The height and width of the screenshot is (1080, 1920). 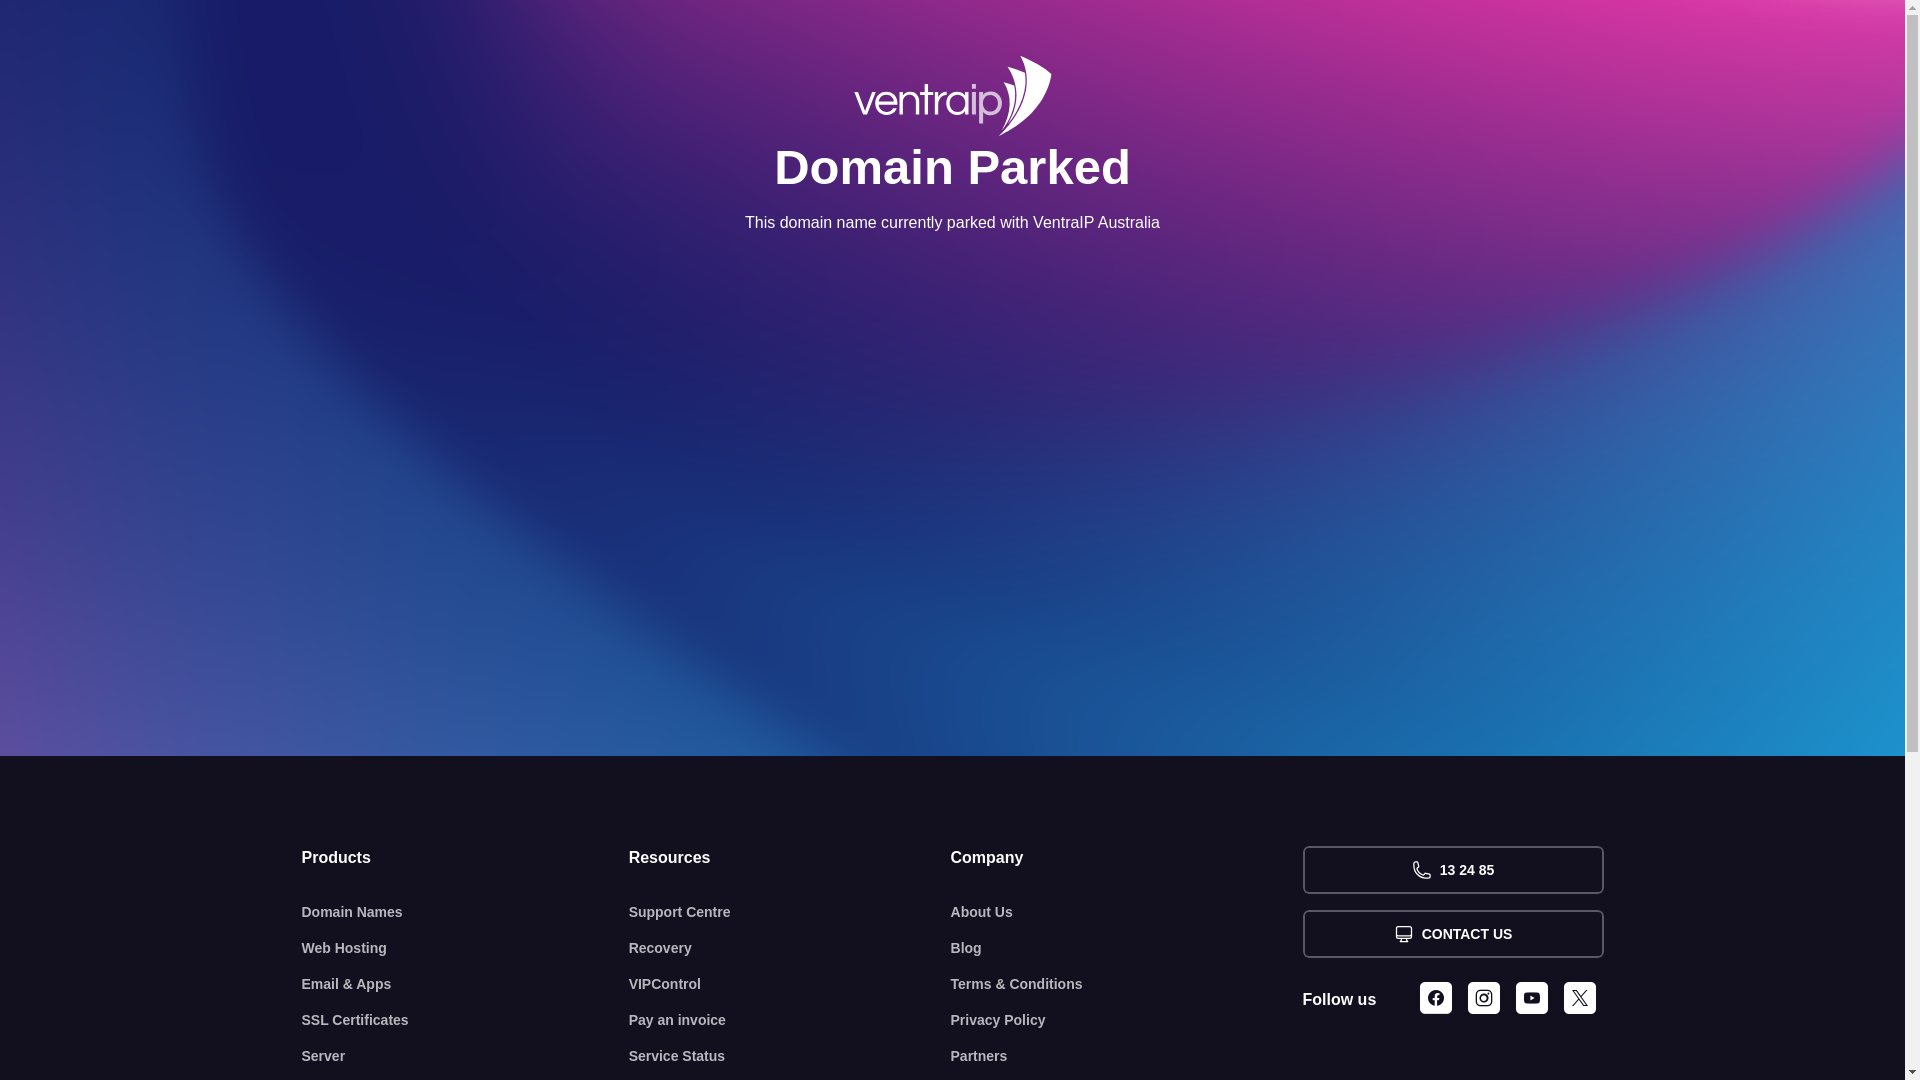 I want to click on SSL Certificates, so click(x=466, y=1020).